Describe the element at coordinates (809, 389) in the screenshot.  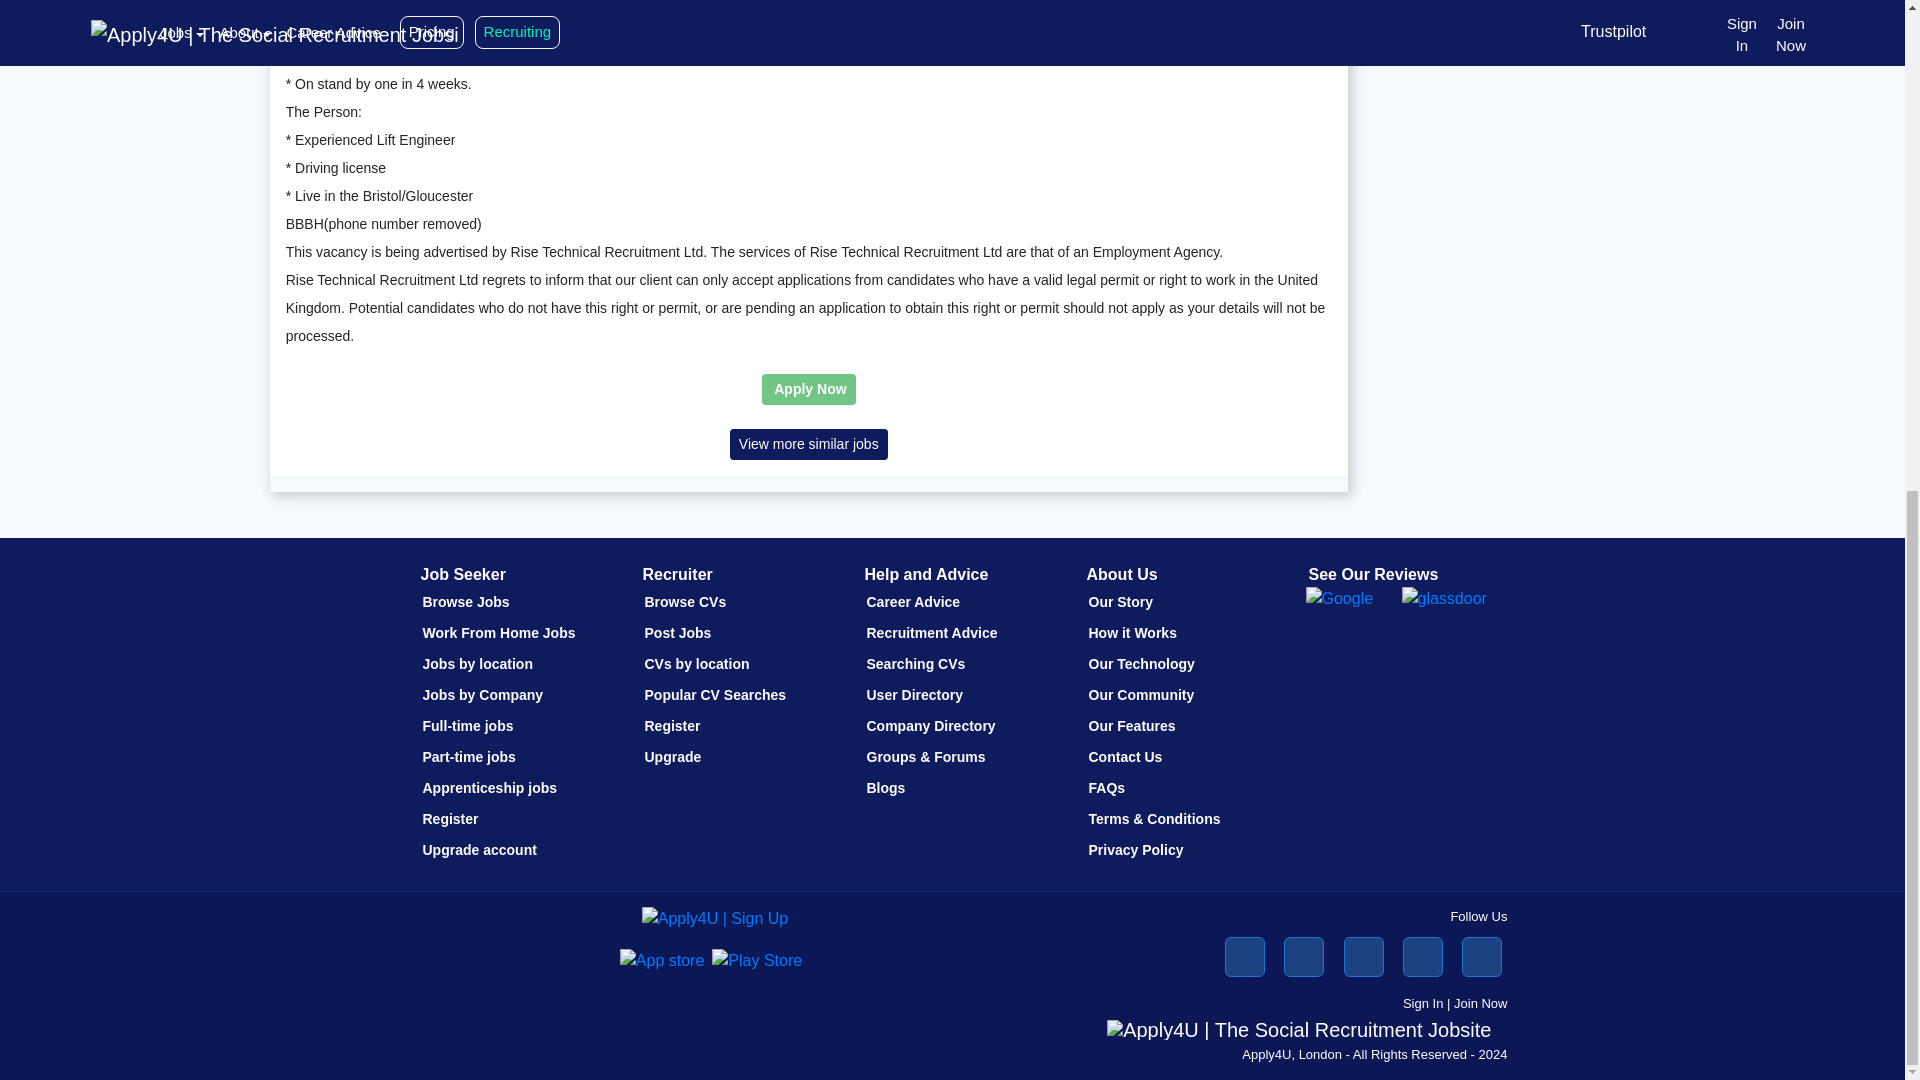
I see `Apply to Job` at that location.